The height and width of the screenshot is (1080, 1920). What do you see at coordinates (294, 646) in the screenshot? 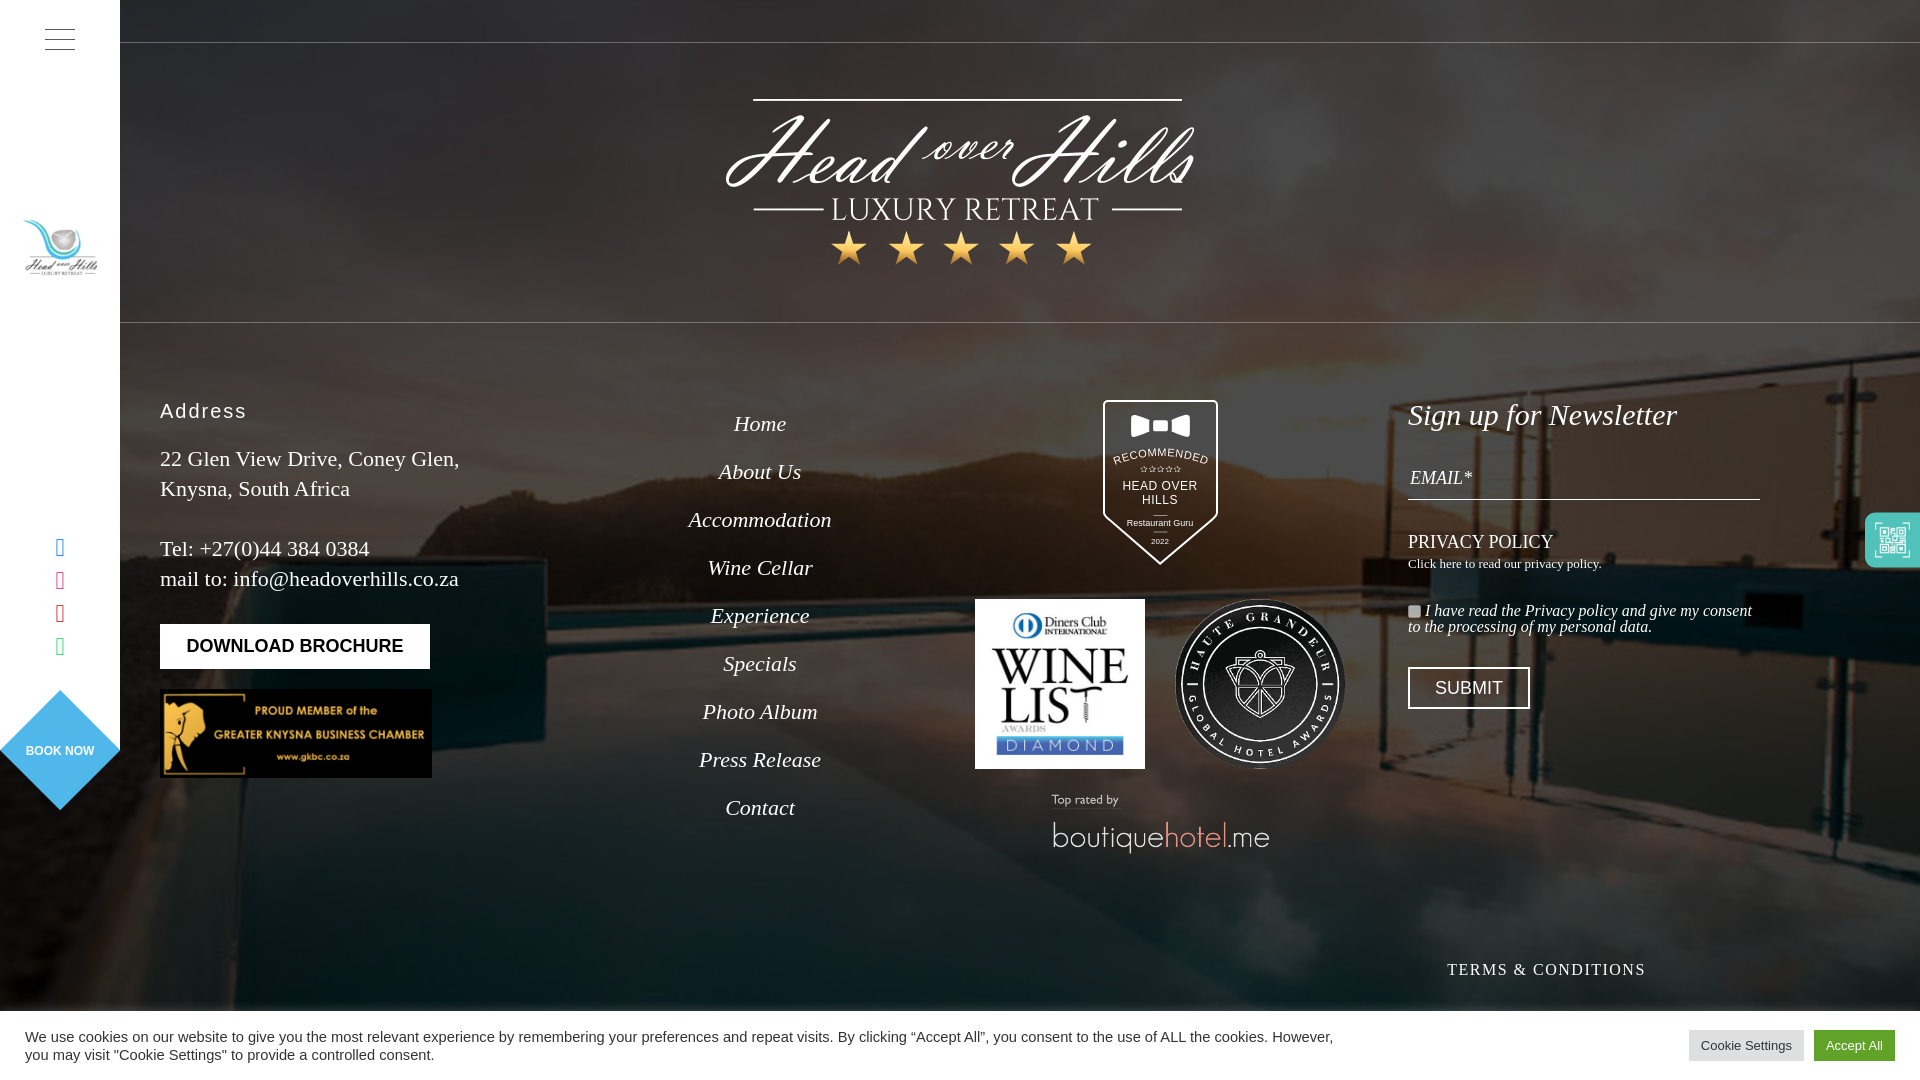
I see `Head Over Hills on Youtube` at bounding box center [294, 646].